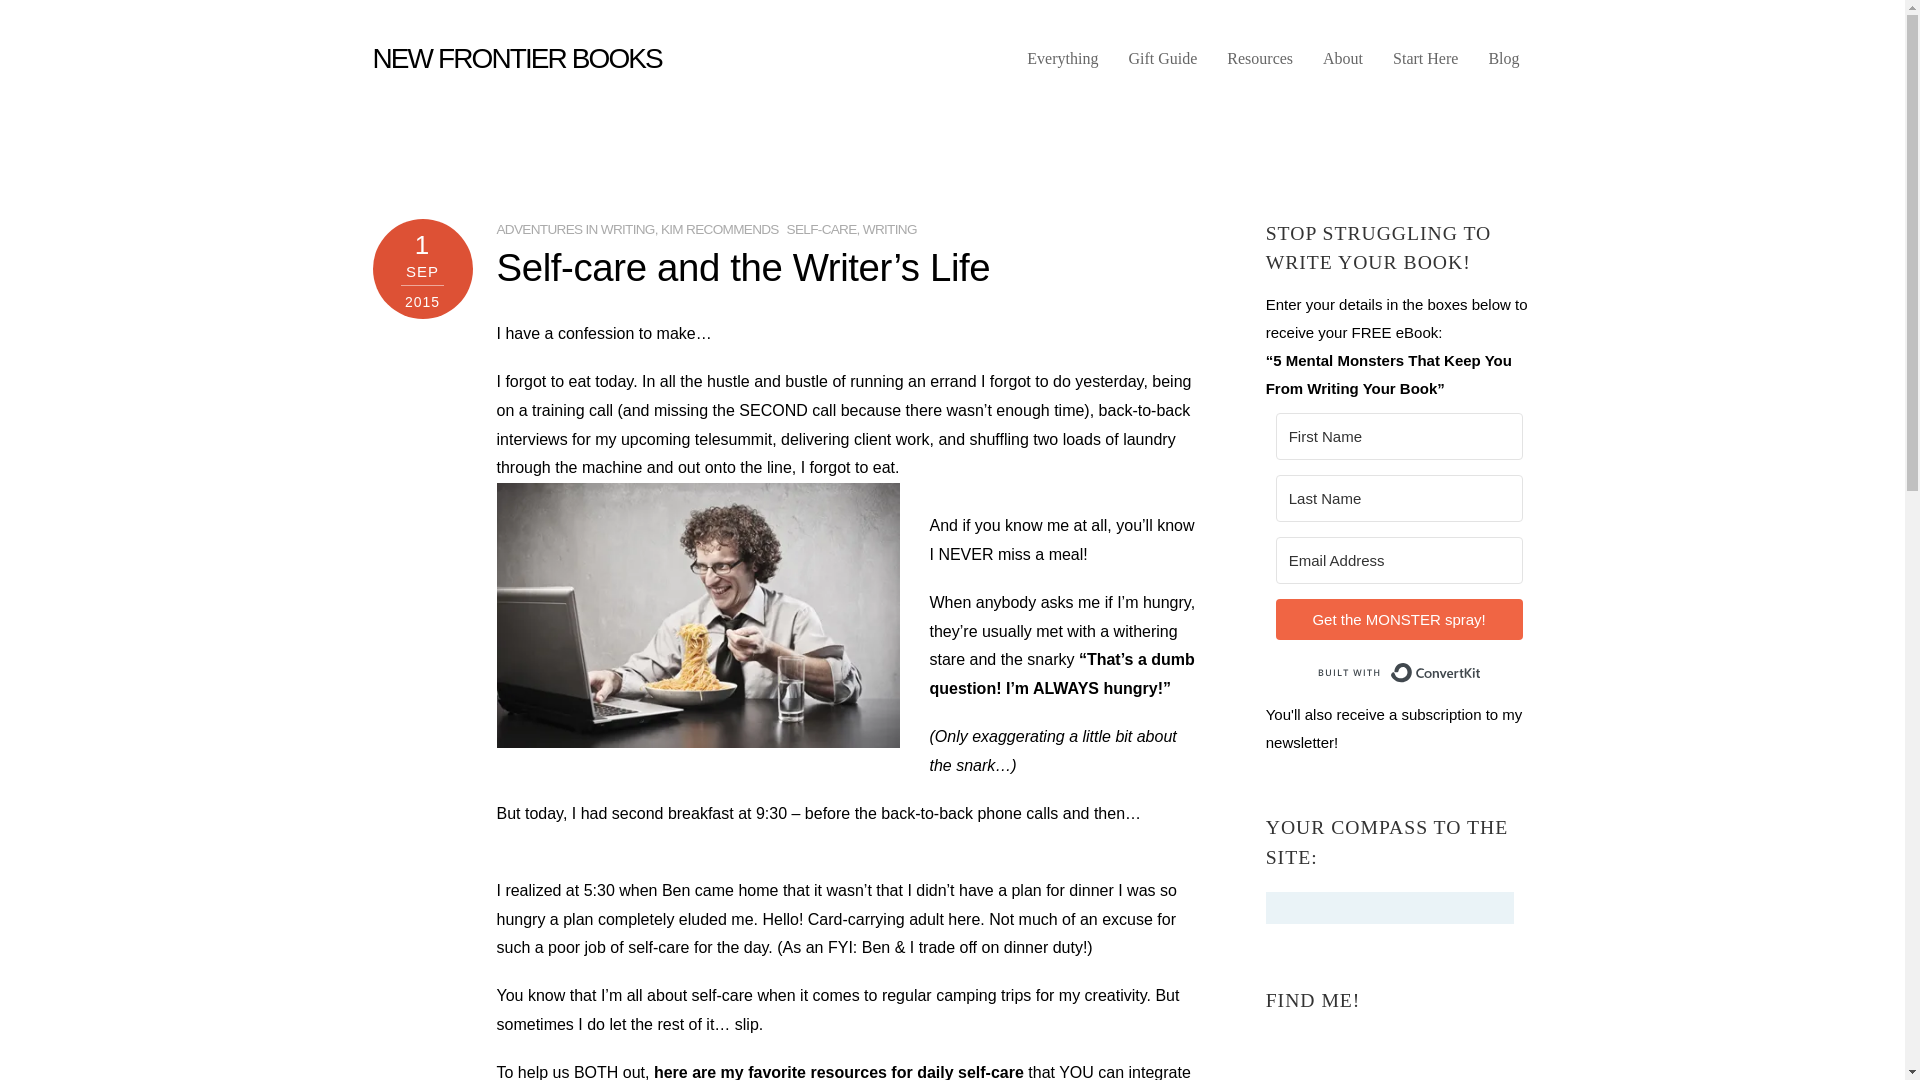 The image size is (1920, 1080). What do you see at coordinates (1260, 66) in the screenshot?
I see `Resources` at bounding box center [1260, 66].